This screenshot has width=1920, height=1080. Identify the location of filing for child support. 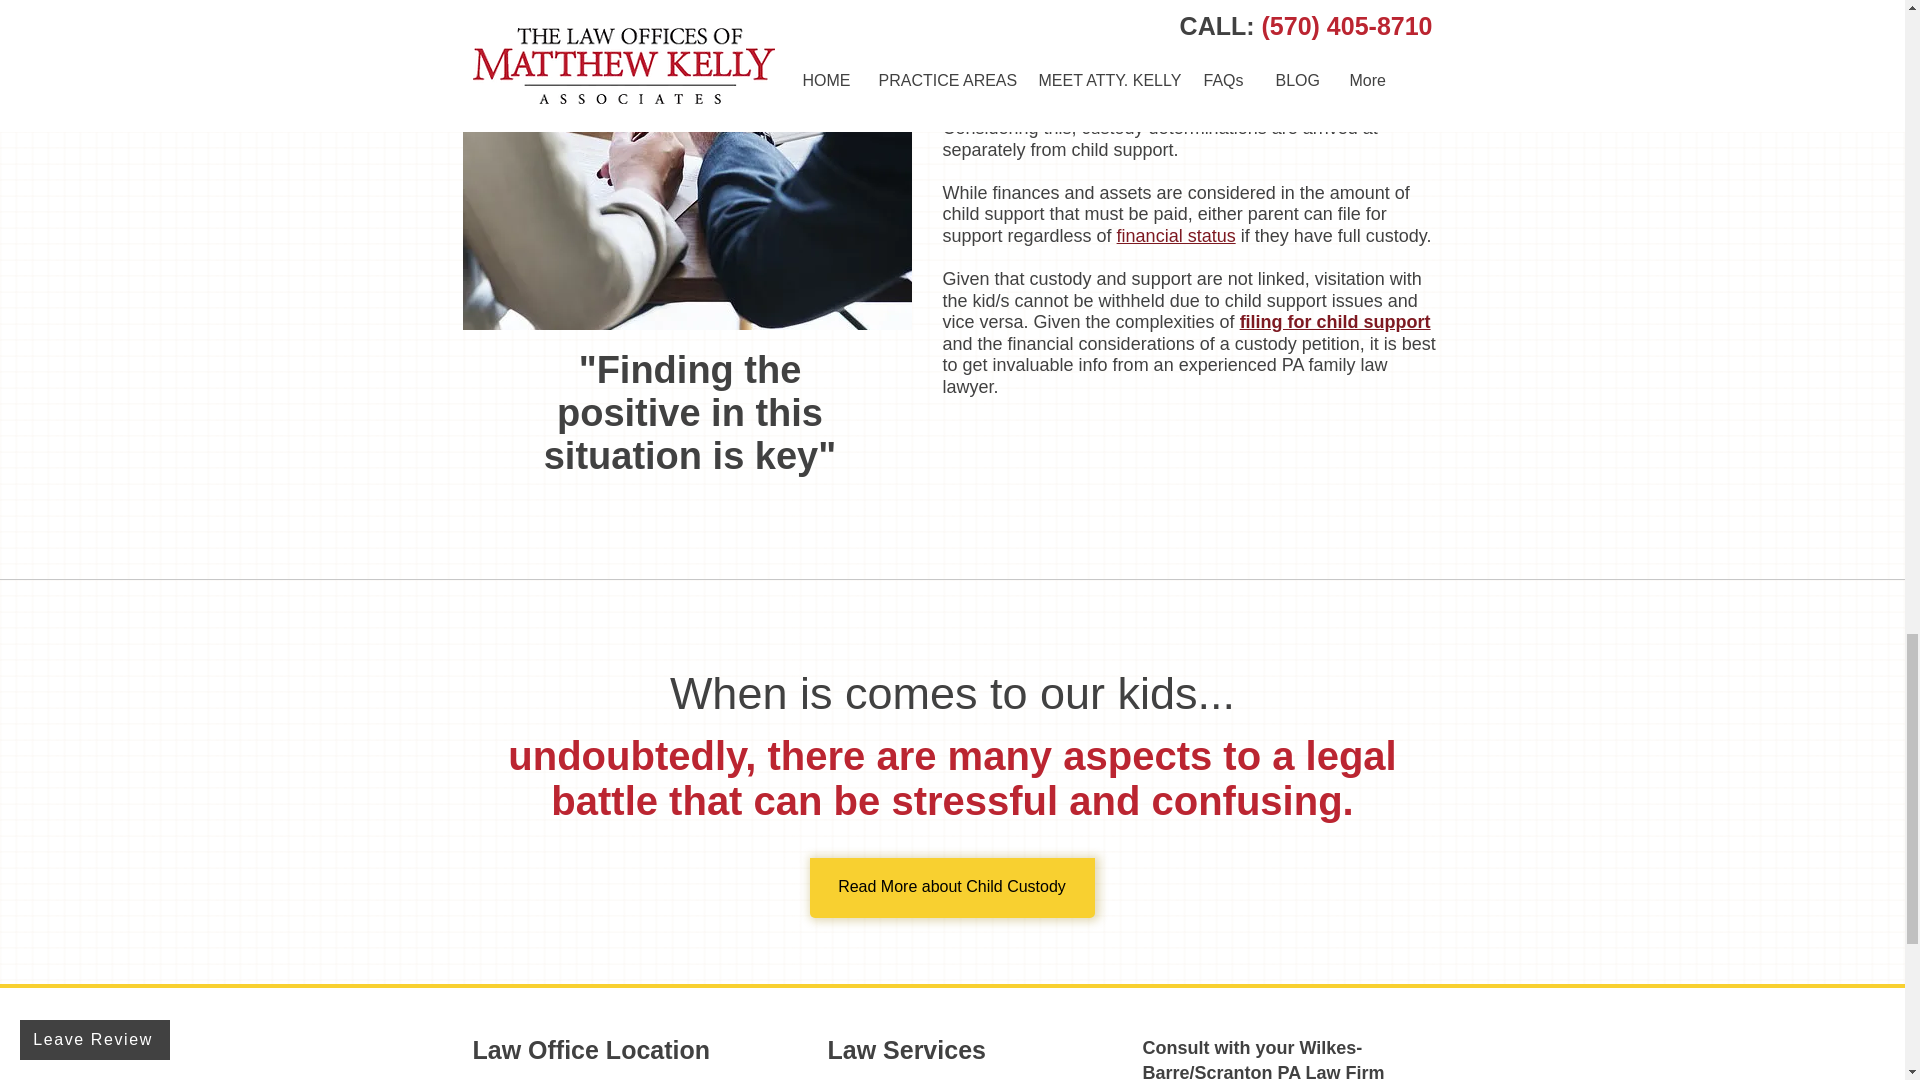
(1335, 322).